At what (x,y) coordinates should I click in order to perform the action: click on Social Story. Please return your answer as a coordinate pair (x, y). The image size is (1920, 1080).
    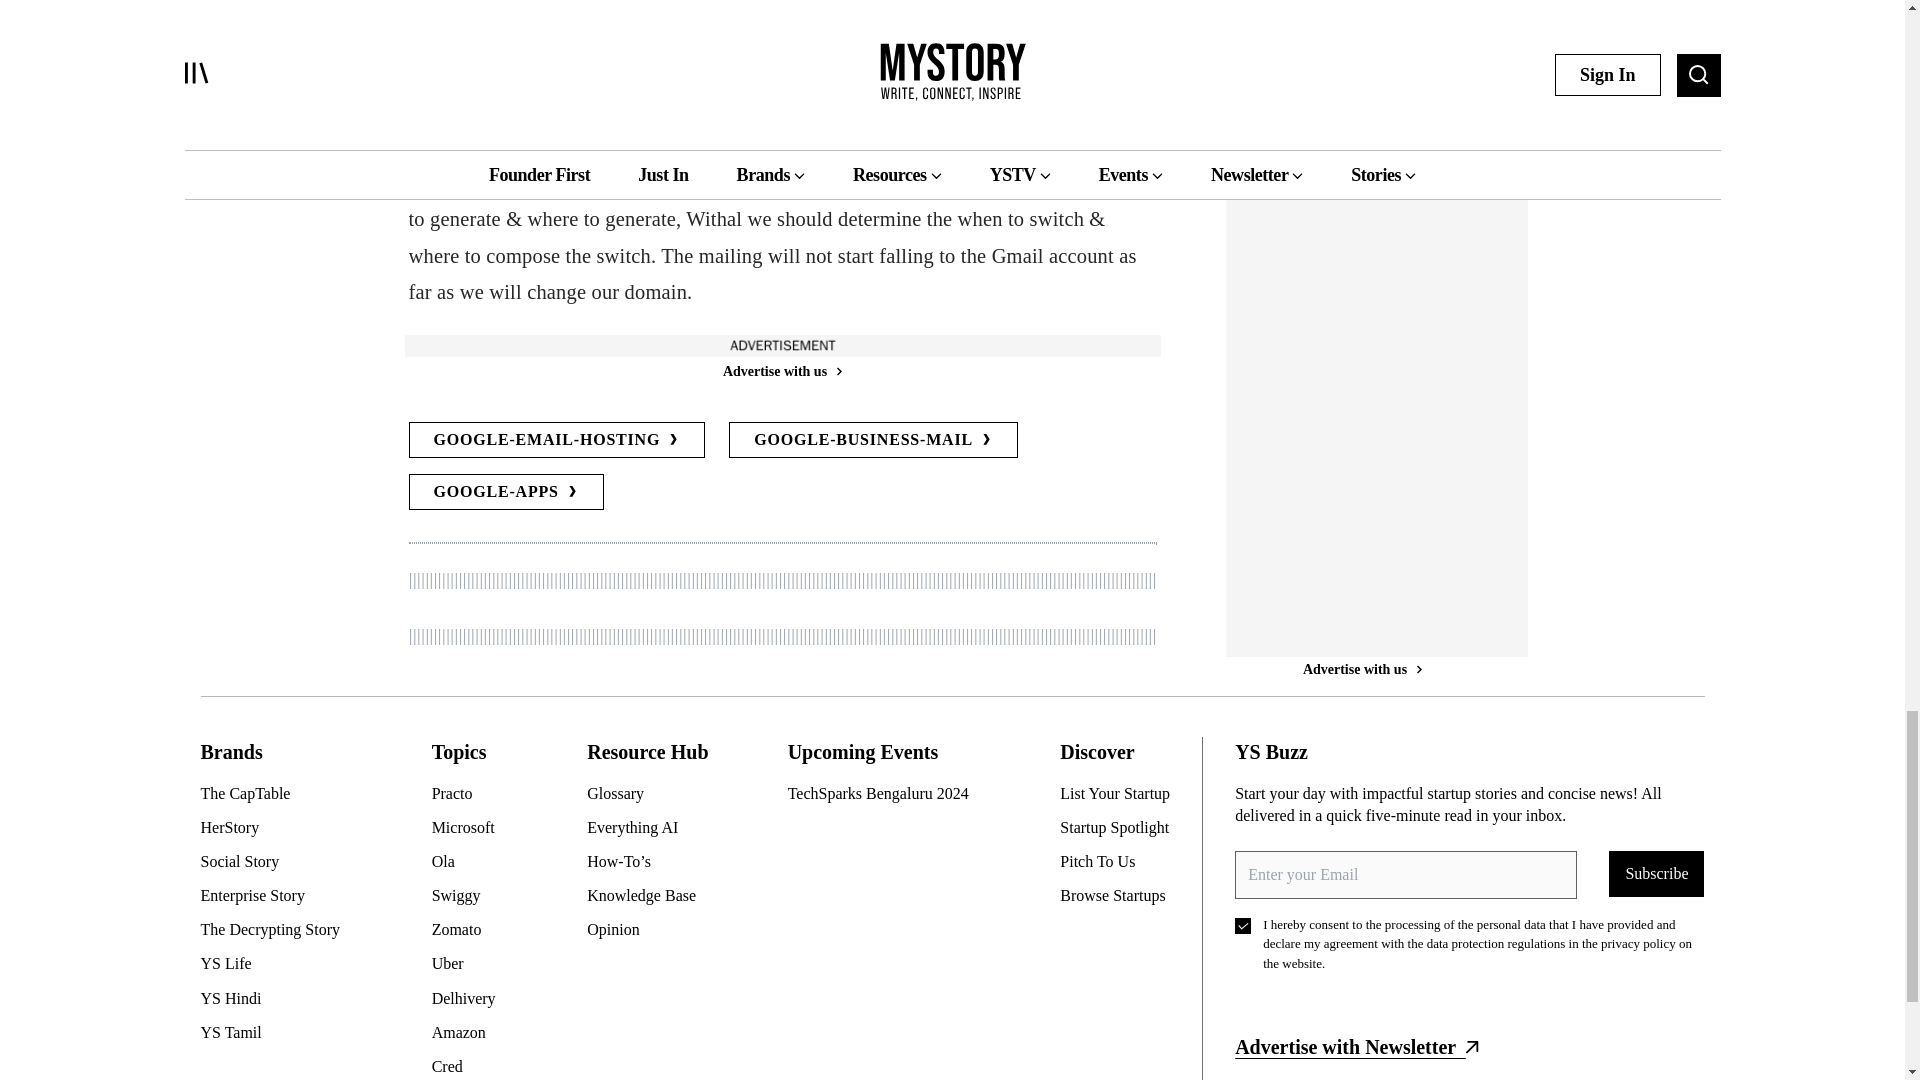
    Looking at the image, I should click on (277, 862).